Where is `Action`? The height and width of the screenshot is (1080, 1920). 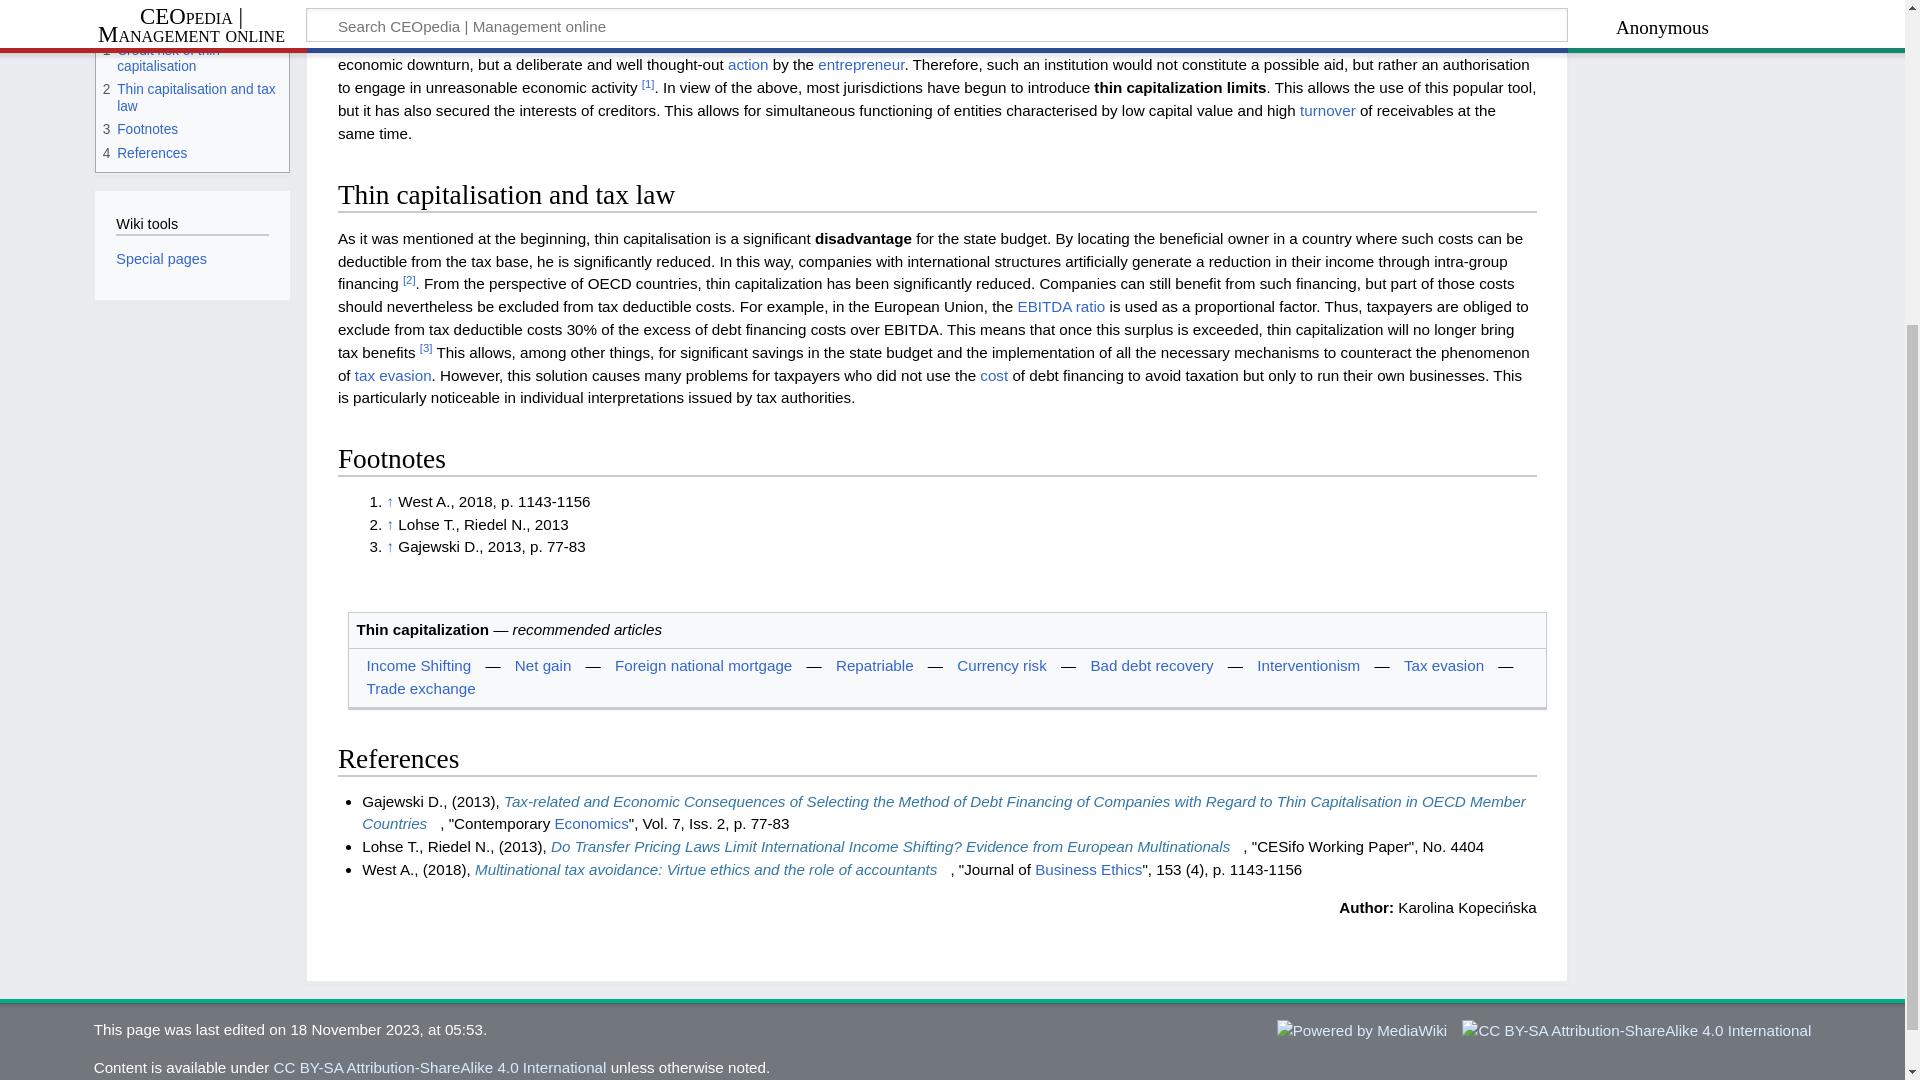 Action is located at coordinates (748, 64).